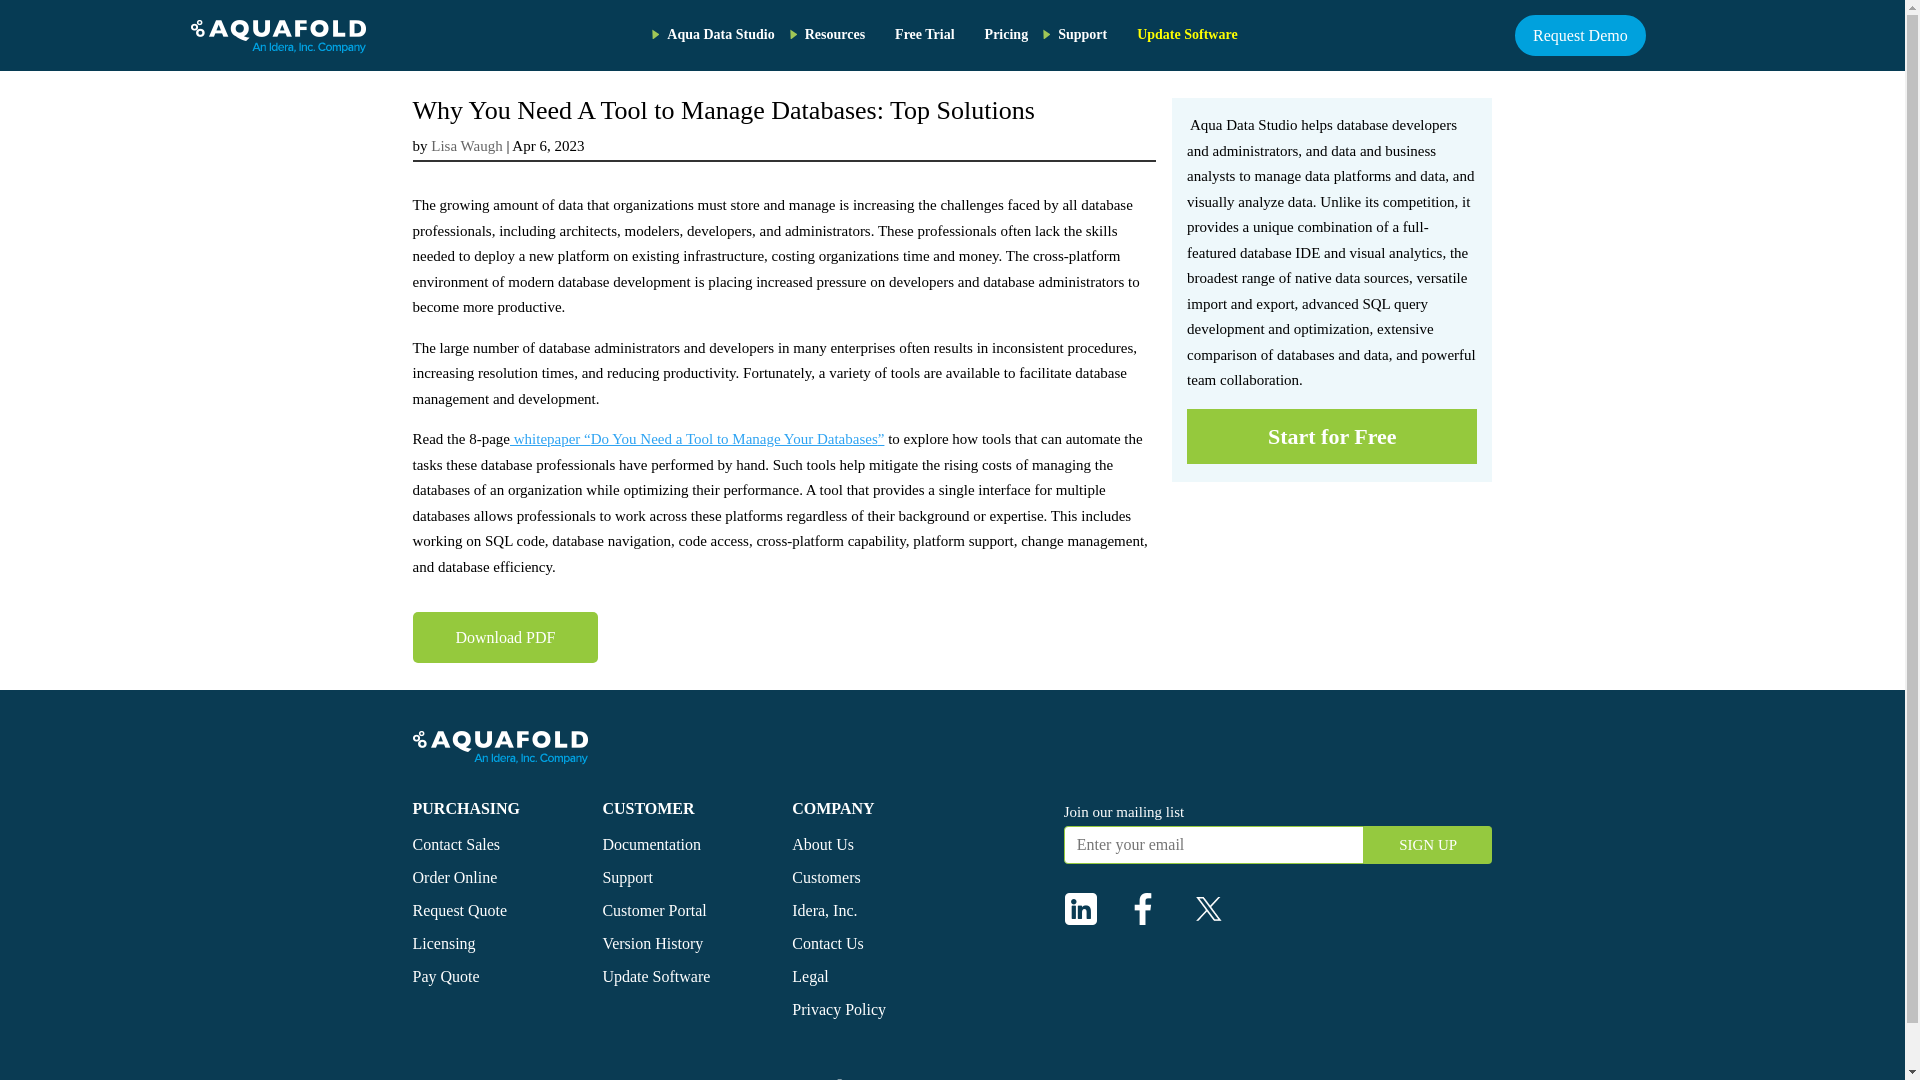 This screenshot has width=1920, height=1080. What do you see at coordinates (656, 976) in the screenshot?
I see `Update Software` at bounding box center [656, 976].